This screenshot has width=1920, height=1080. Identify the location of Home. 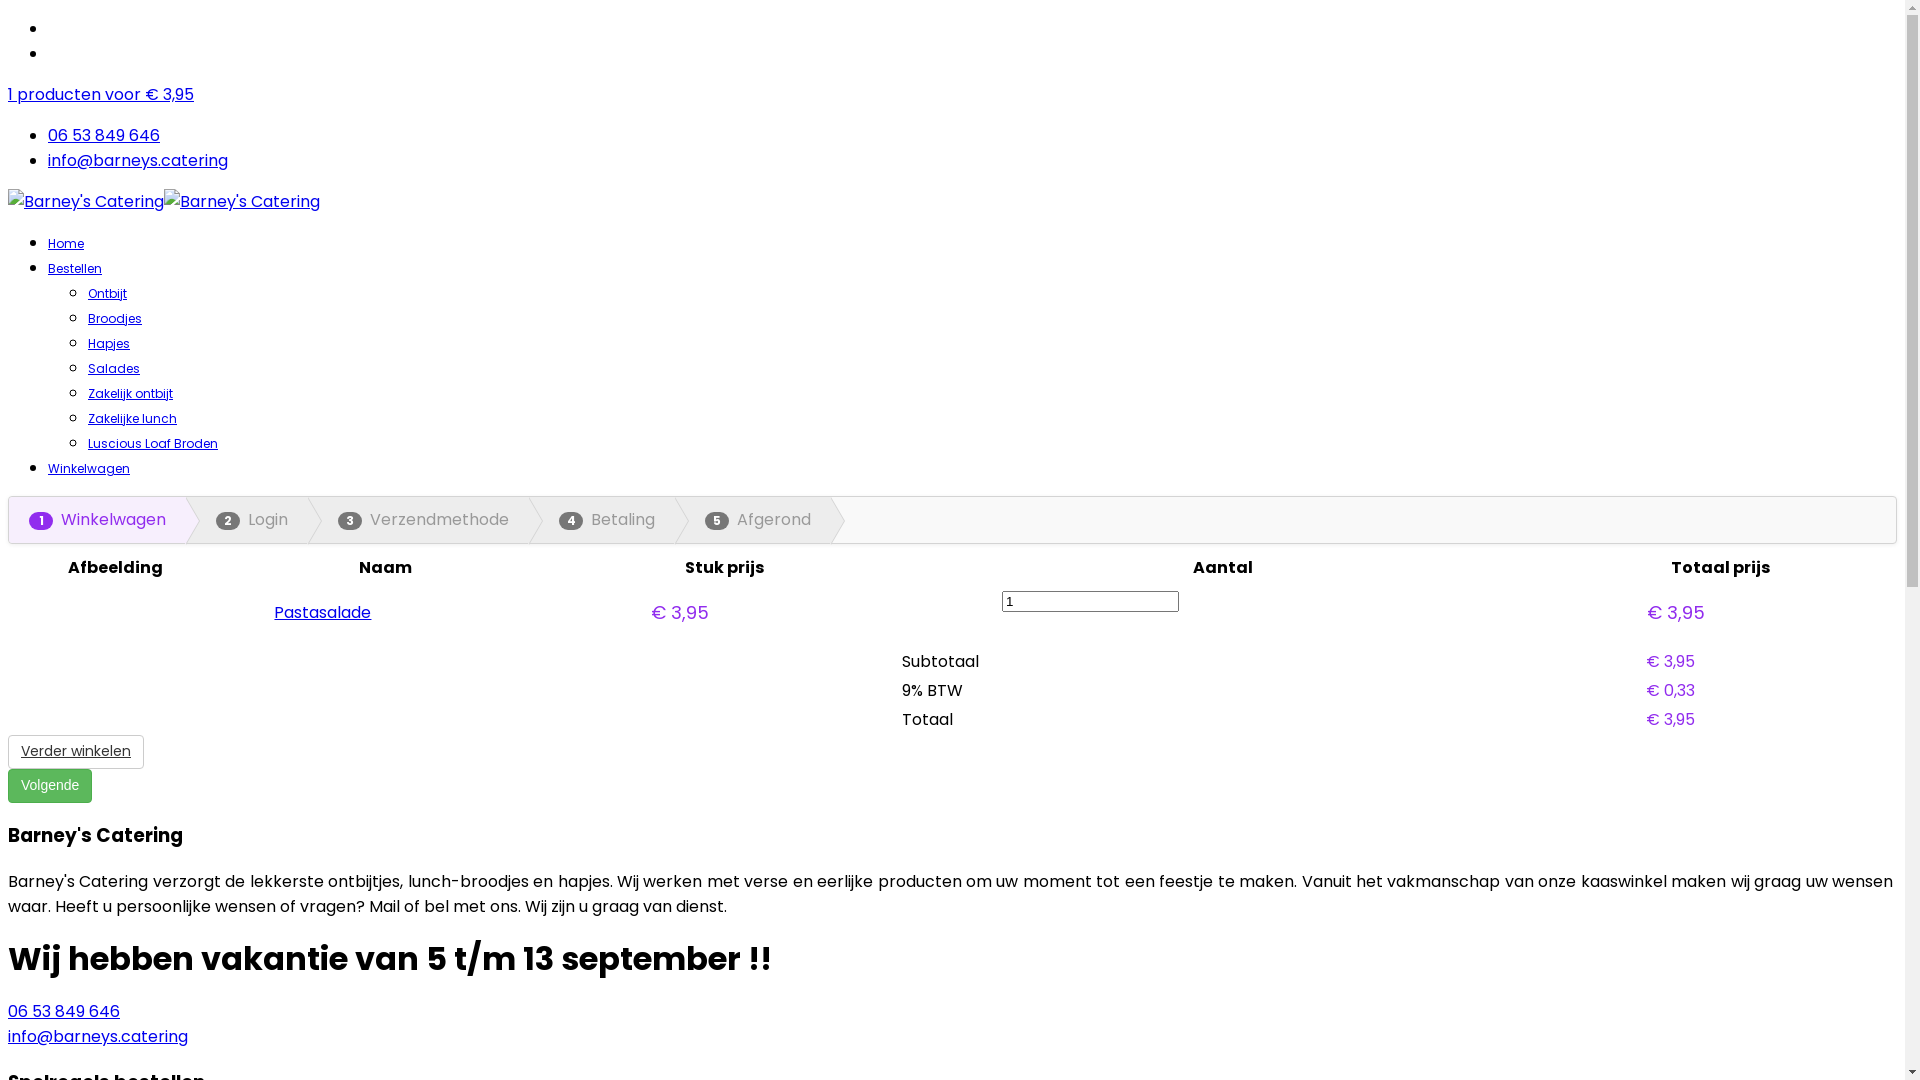
(66, 244).